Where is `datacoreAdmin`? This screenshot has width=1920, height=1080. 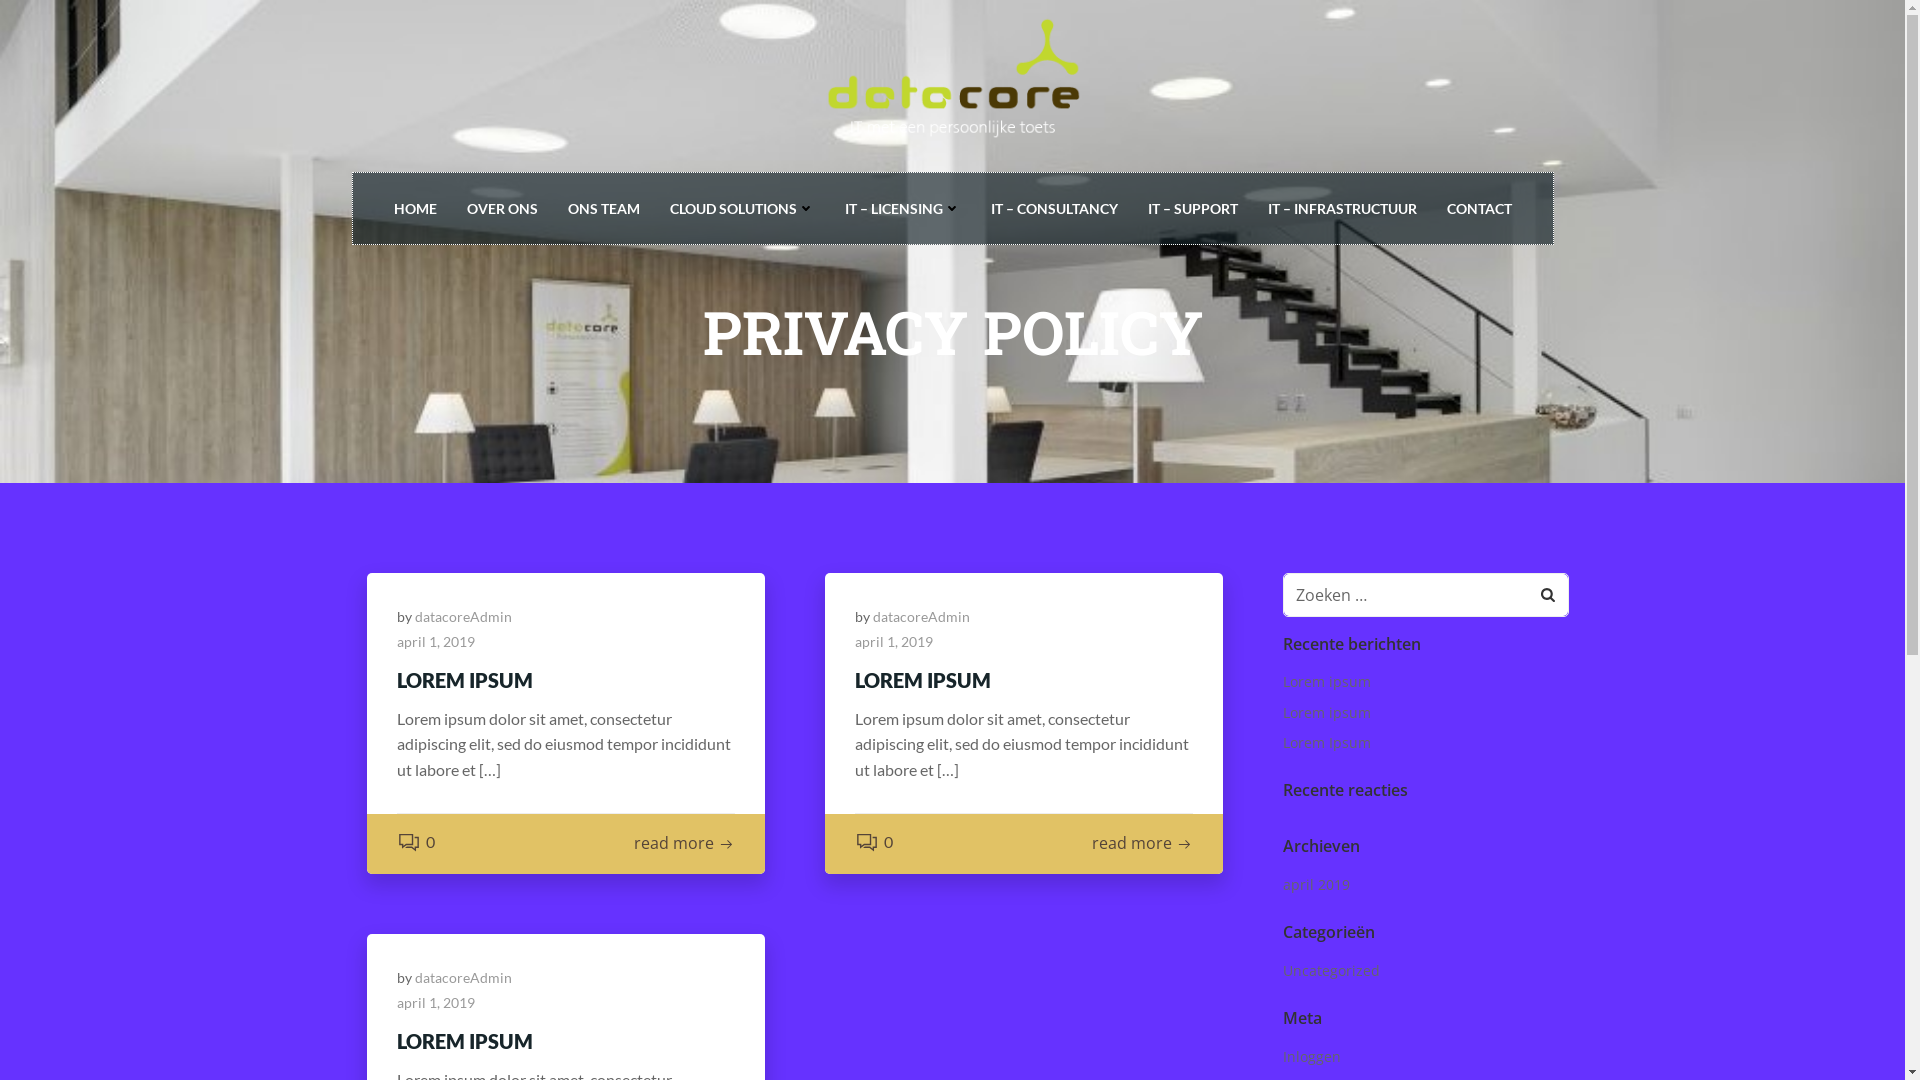
datacoreAdmin is located at coordinates (462, 978).